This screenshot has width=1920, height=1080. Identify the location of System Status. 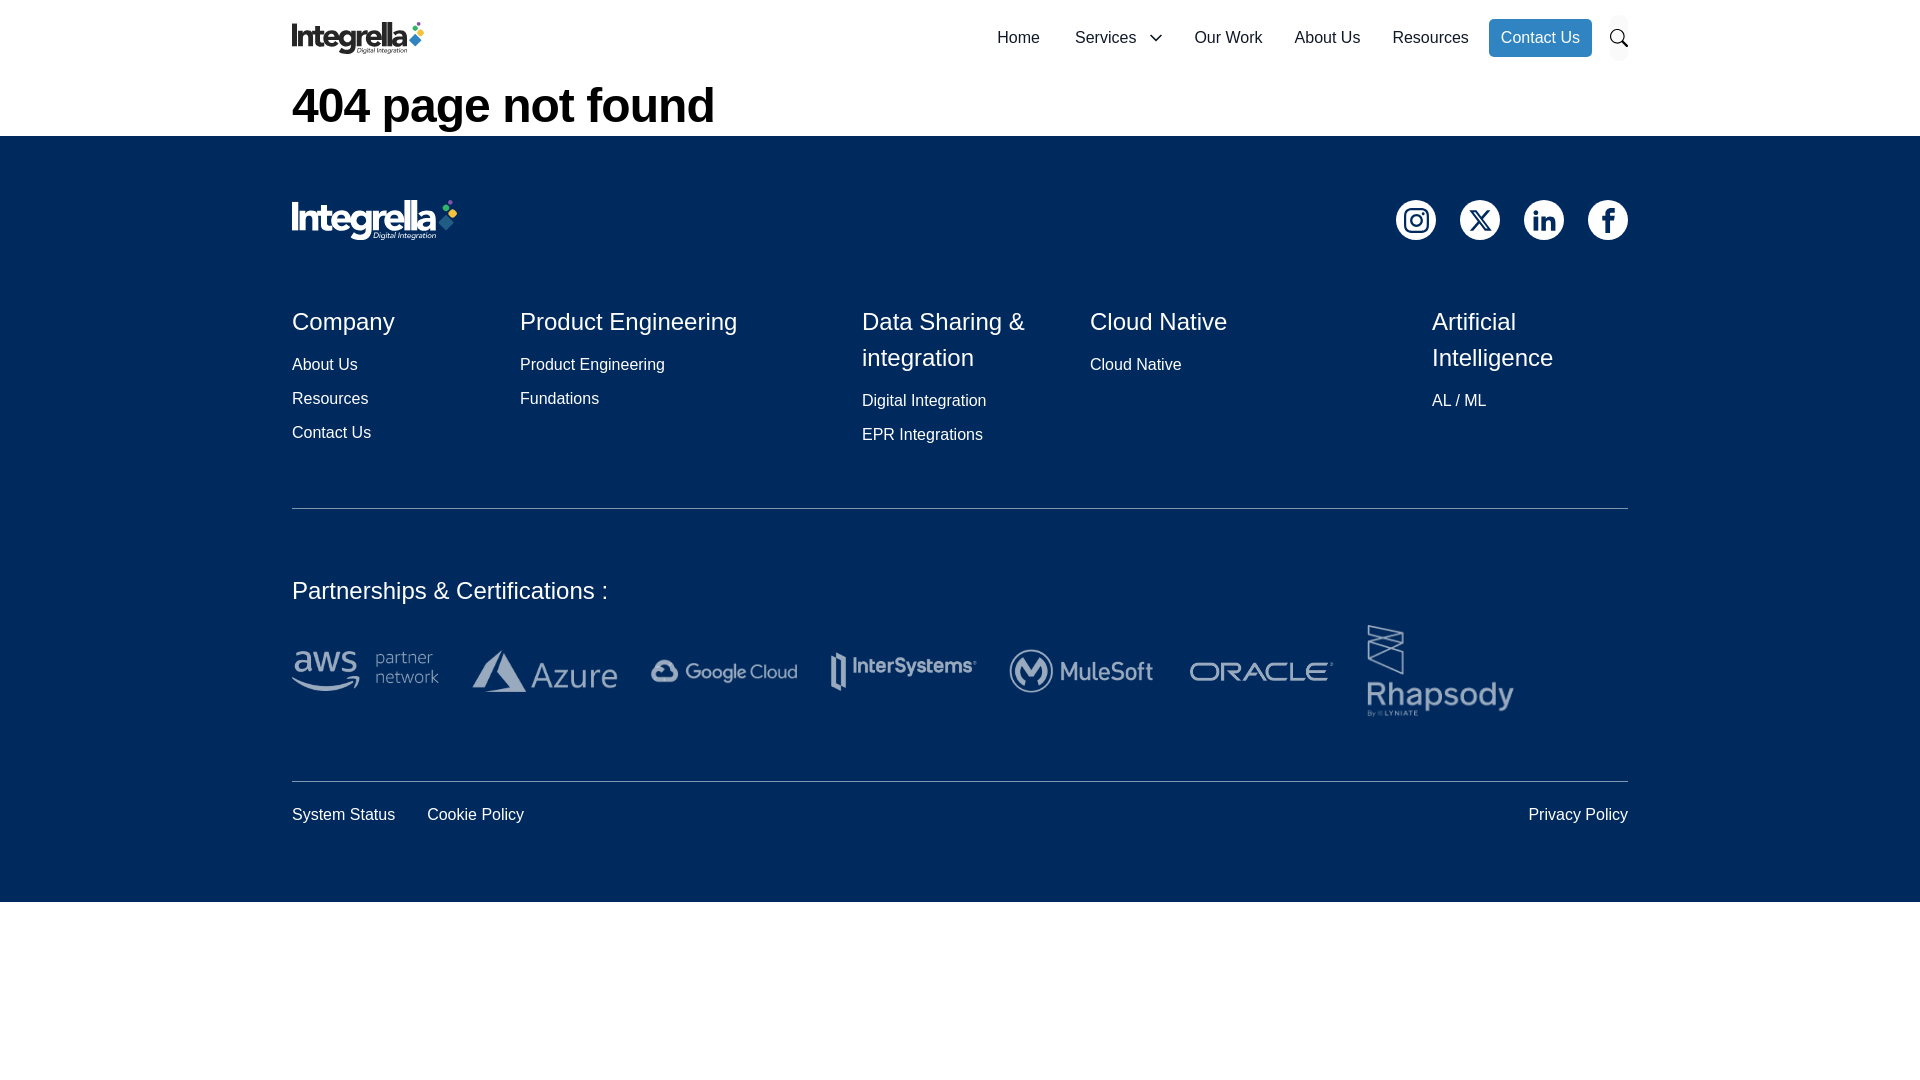
(343, 814).